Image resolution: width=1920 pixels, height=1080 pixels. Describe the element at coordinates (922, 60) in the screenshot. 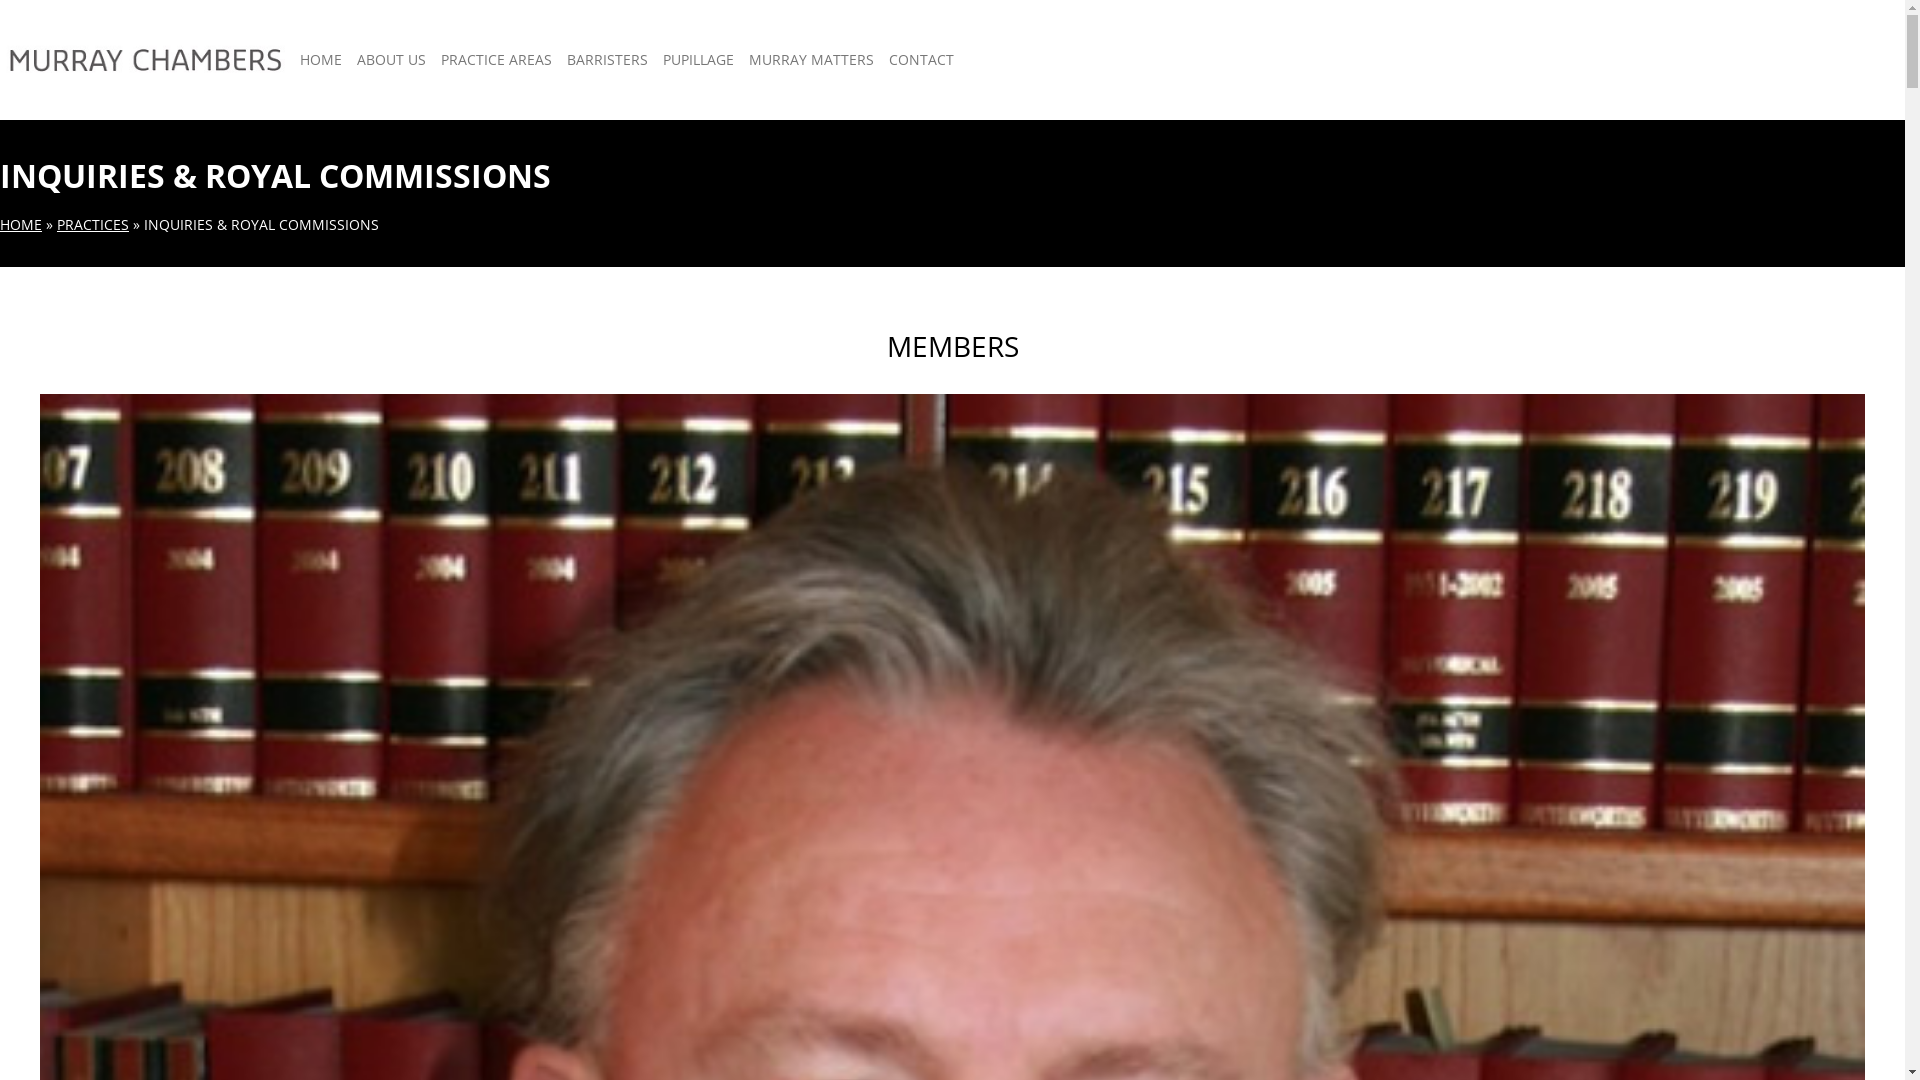

I see `CONTACT` at that location.